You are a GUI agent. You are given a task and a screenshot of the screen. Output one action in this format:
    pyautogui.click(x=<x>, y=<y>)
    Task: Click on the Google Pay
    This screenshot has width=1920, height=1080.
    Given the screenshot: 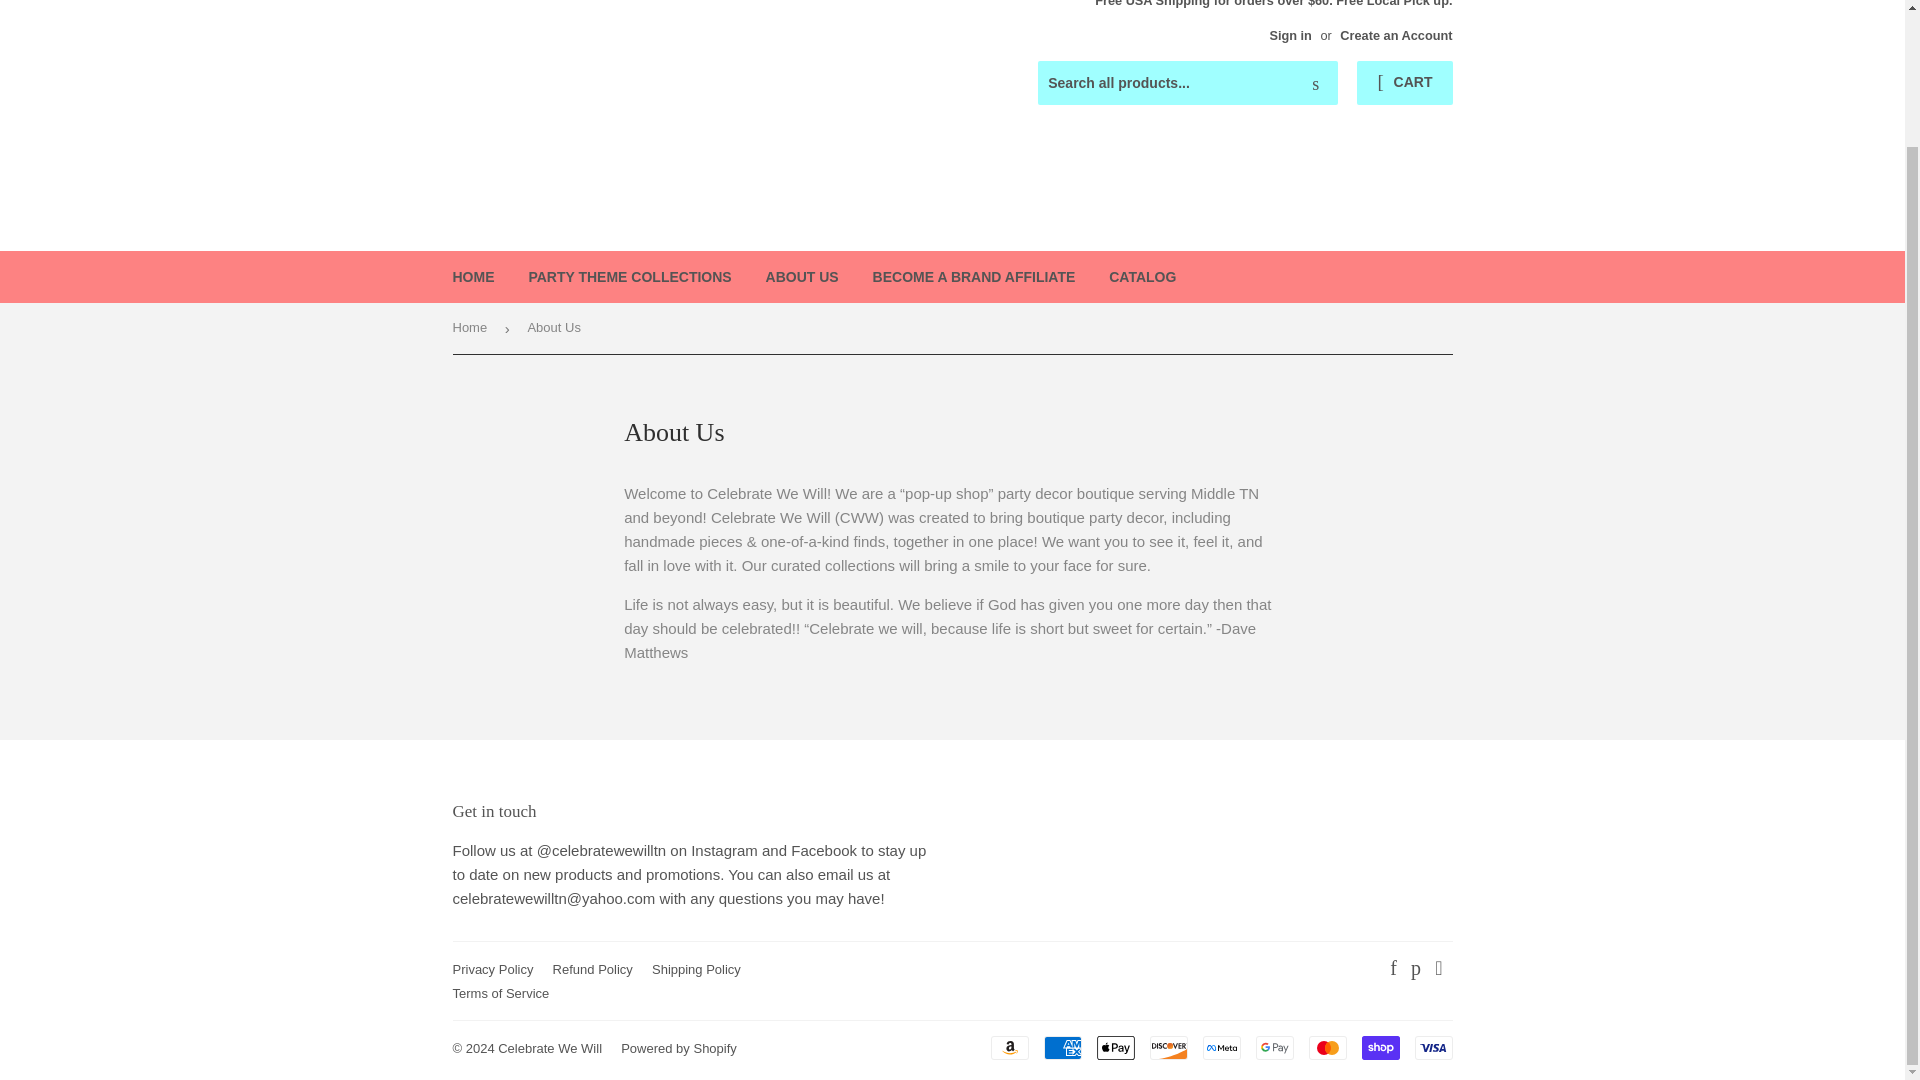 What is the action you would take?
    pyautogui.click(x=1274, y=1047)
    